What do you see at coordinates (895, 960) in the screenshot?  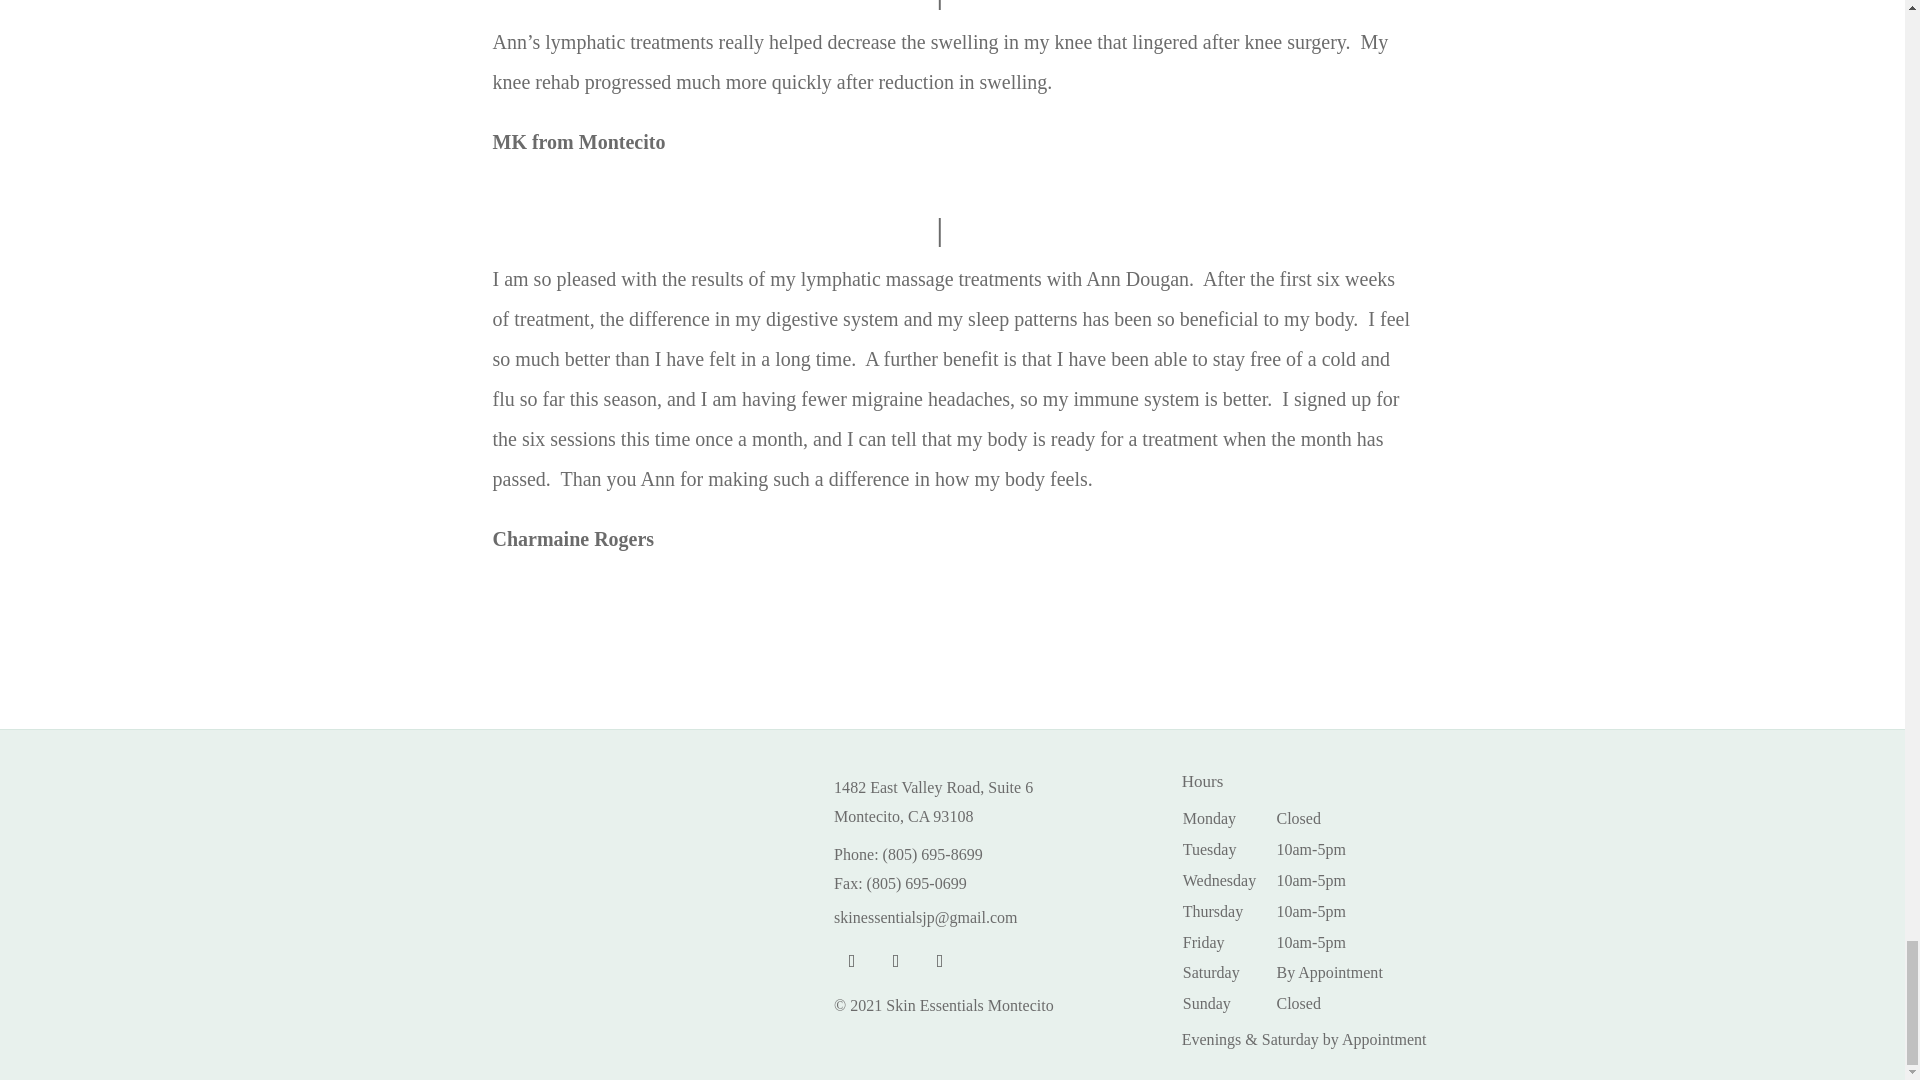 I see `Follow on Instagram` at bounding box center [895, 960].